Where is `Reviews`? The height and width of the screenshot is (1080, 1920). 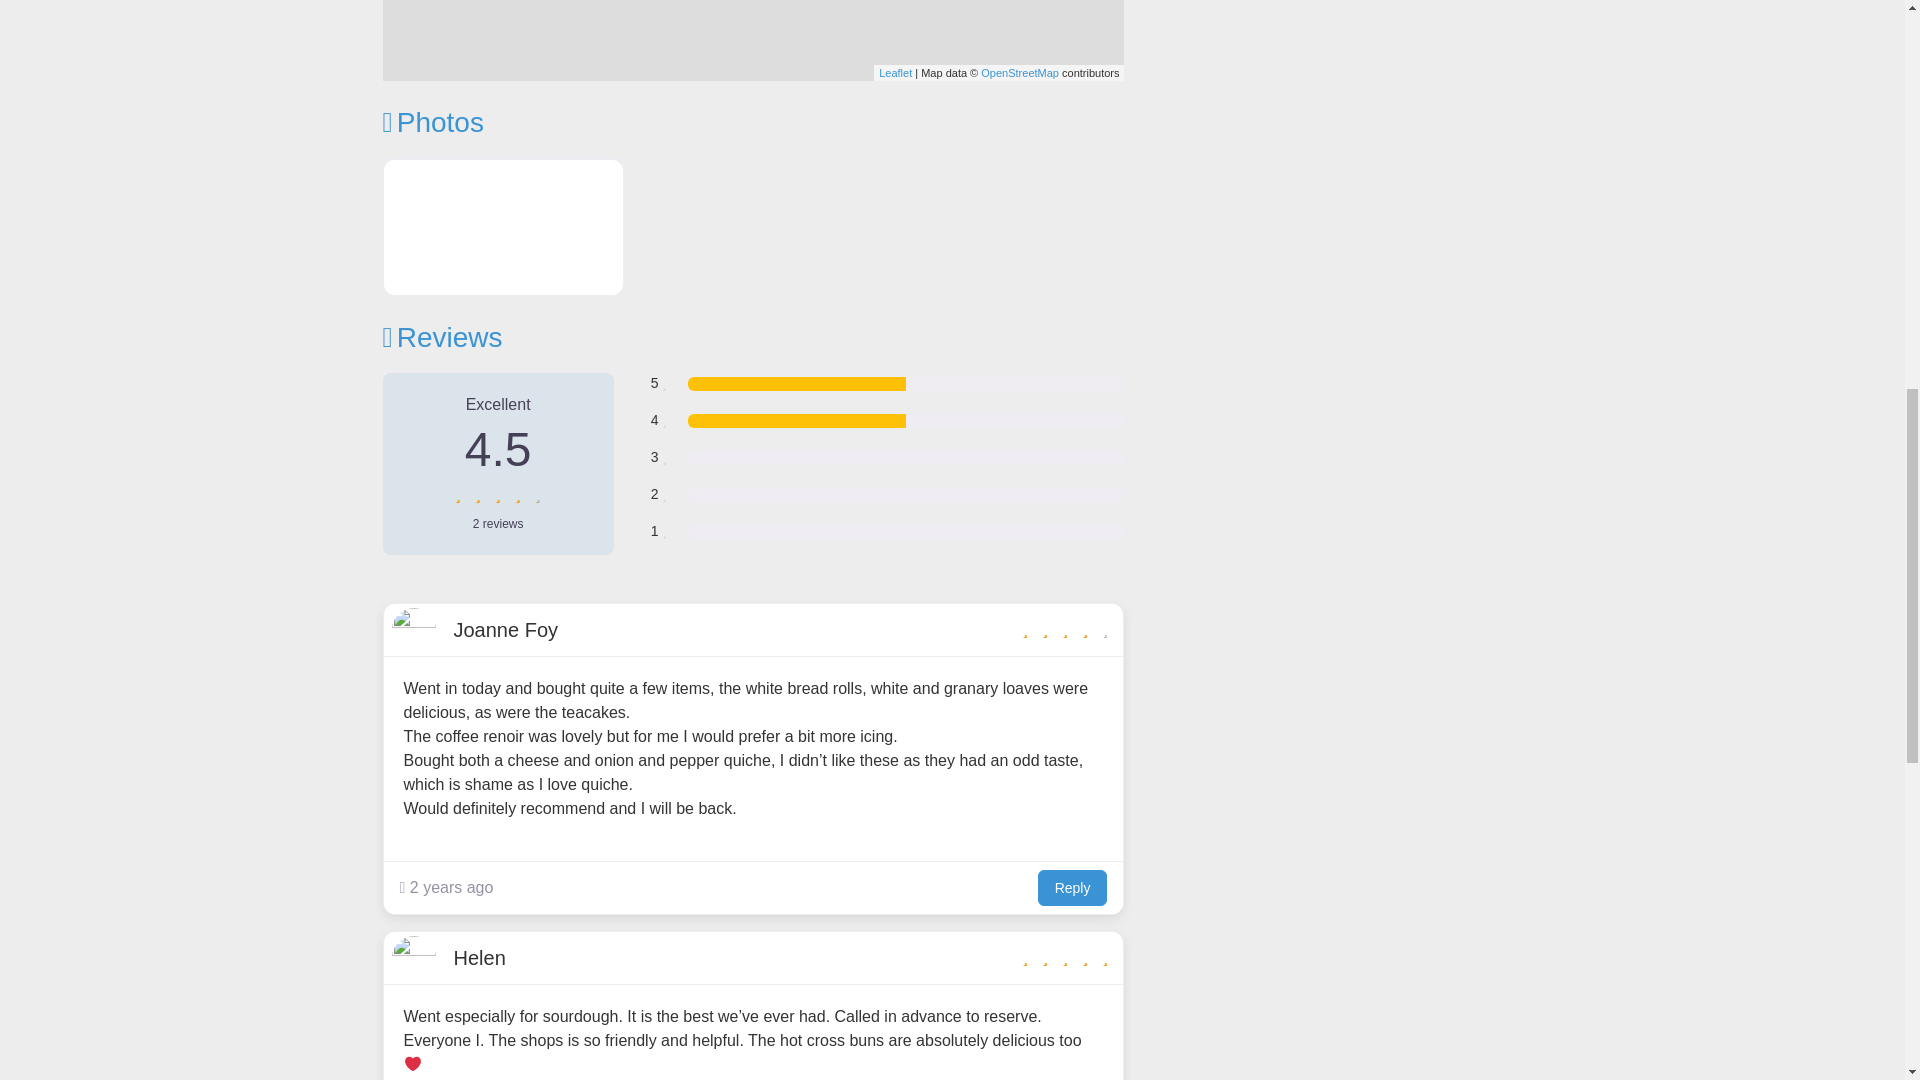 Reviews is located at coordinates (442, 337).